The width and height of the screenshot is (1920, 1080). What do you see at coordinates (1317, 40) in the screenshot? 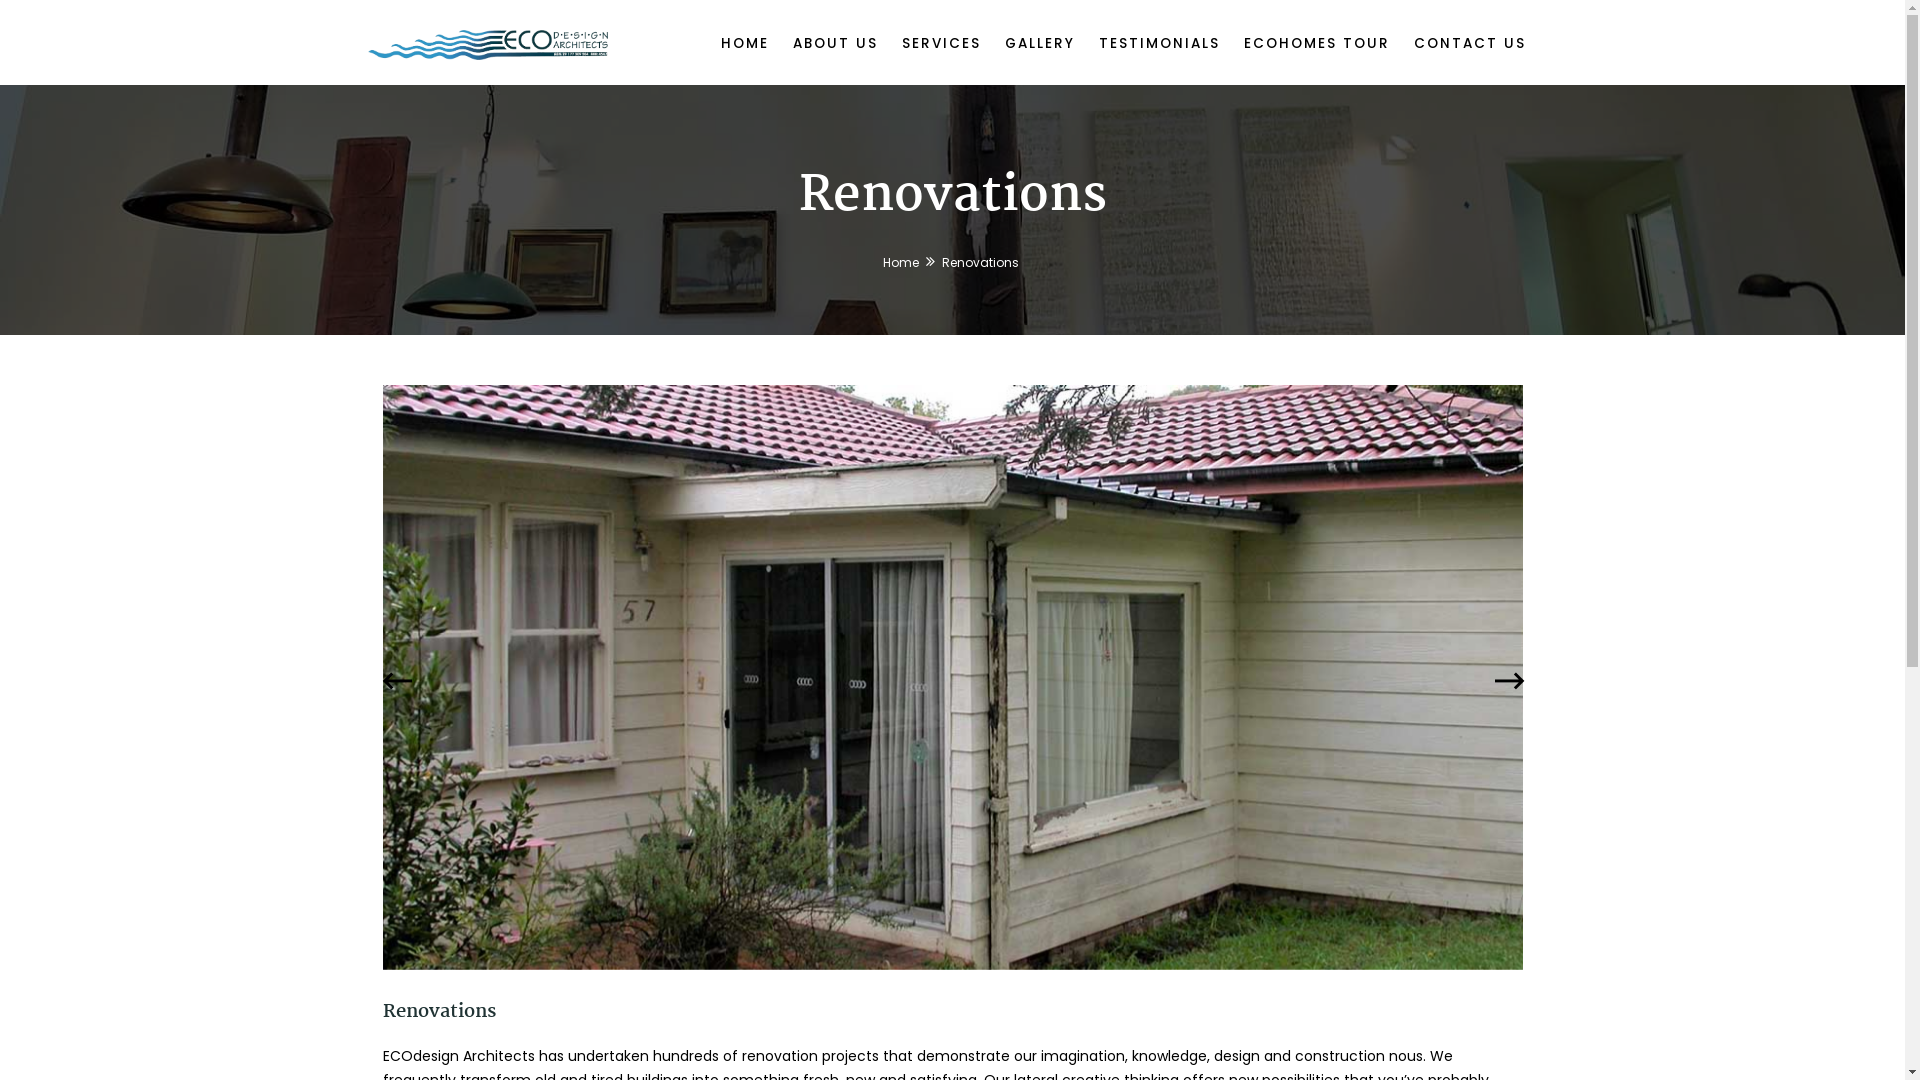
I see `ECOHOMES TOUR` at bounding box center [1317, 40].